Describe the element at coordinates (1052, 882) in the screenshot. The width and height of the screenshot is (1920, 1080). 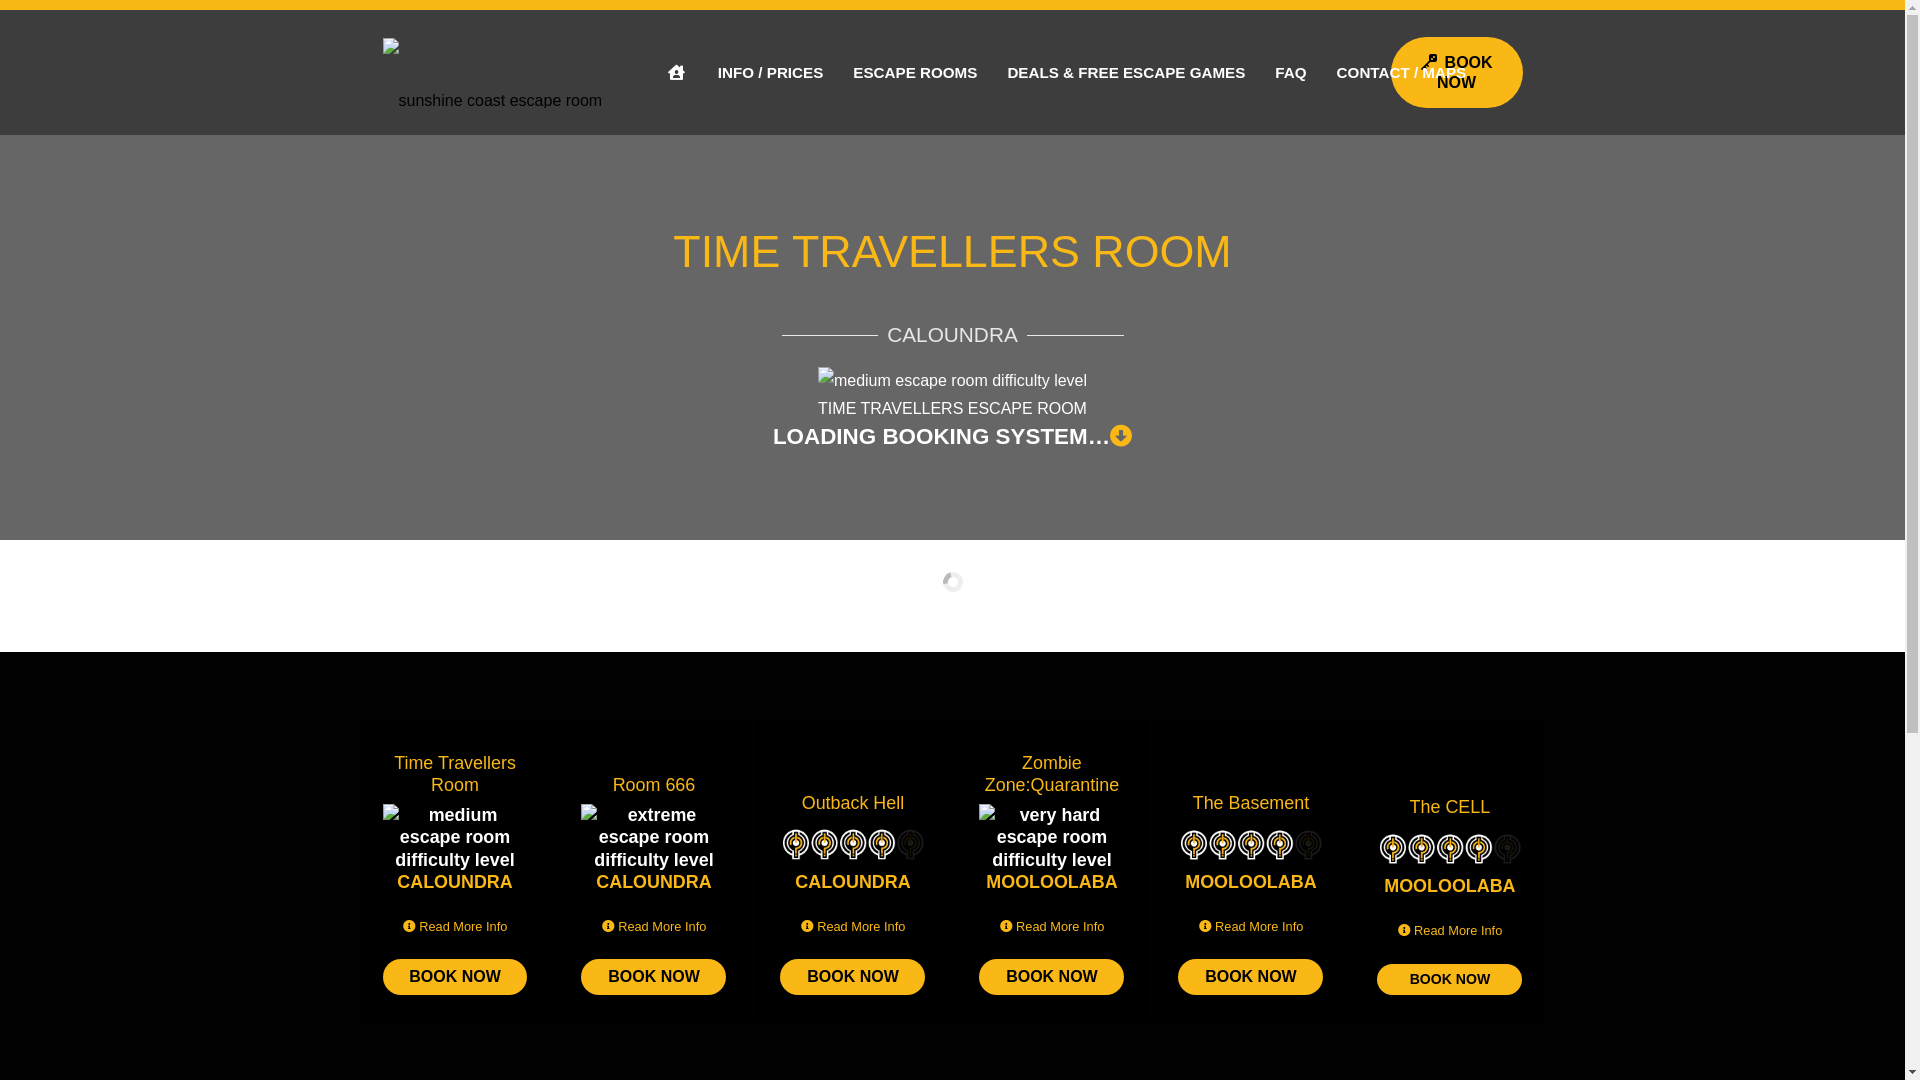
I see `MOOLOOLABA` at that location.